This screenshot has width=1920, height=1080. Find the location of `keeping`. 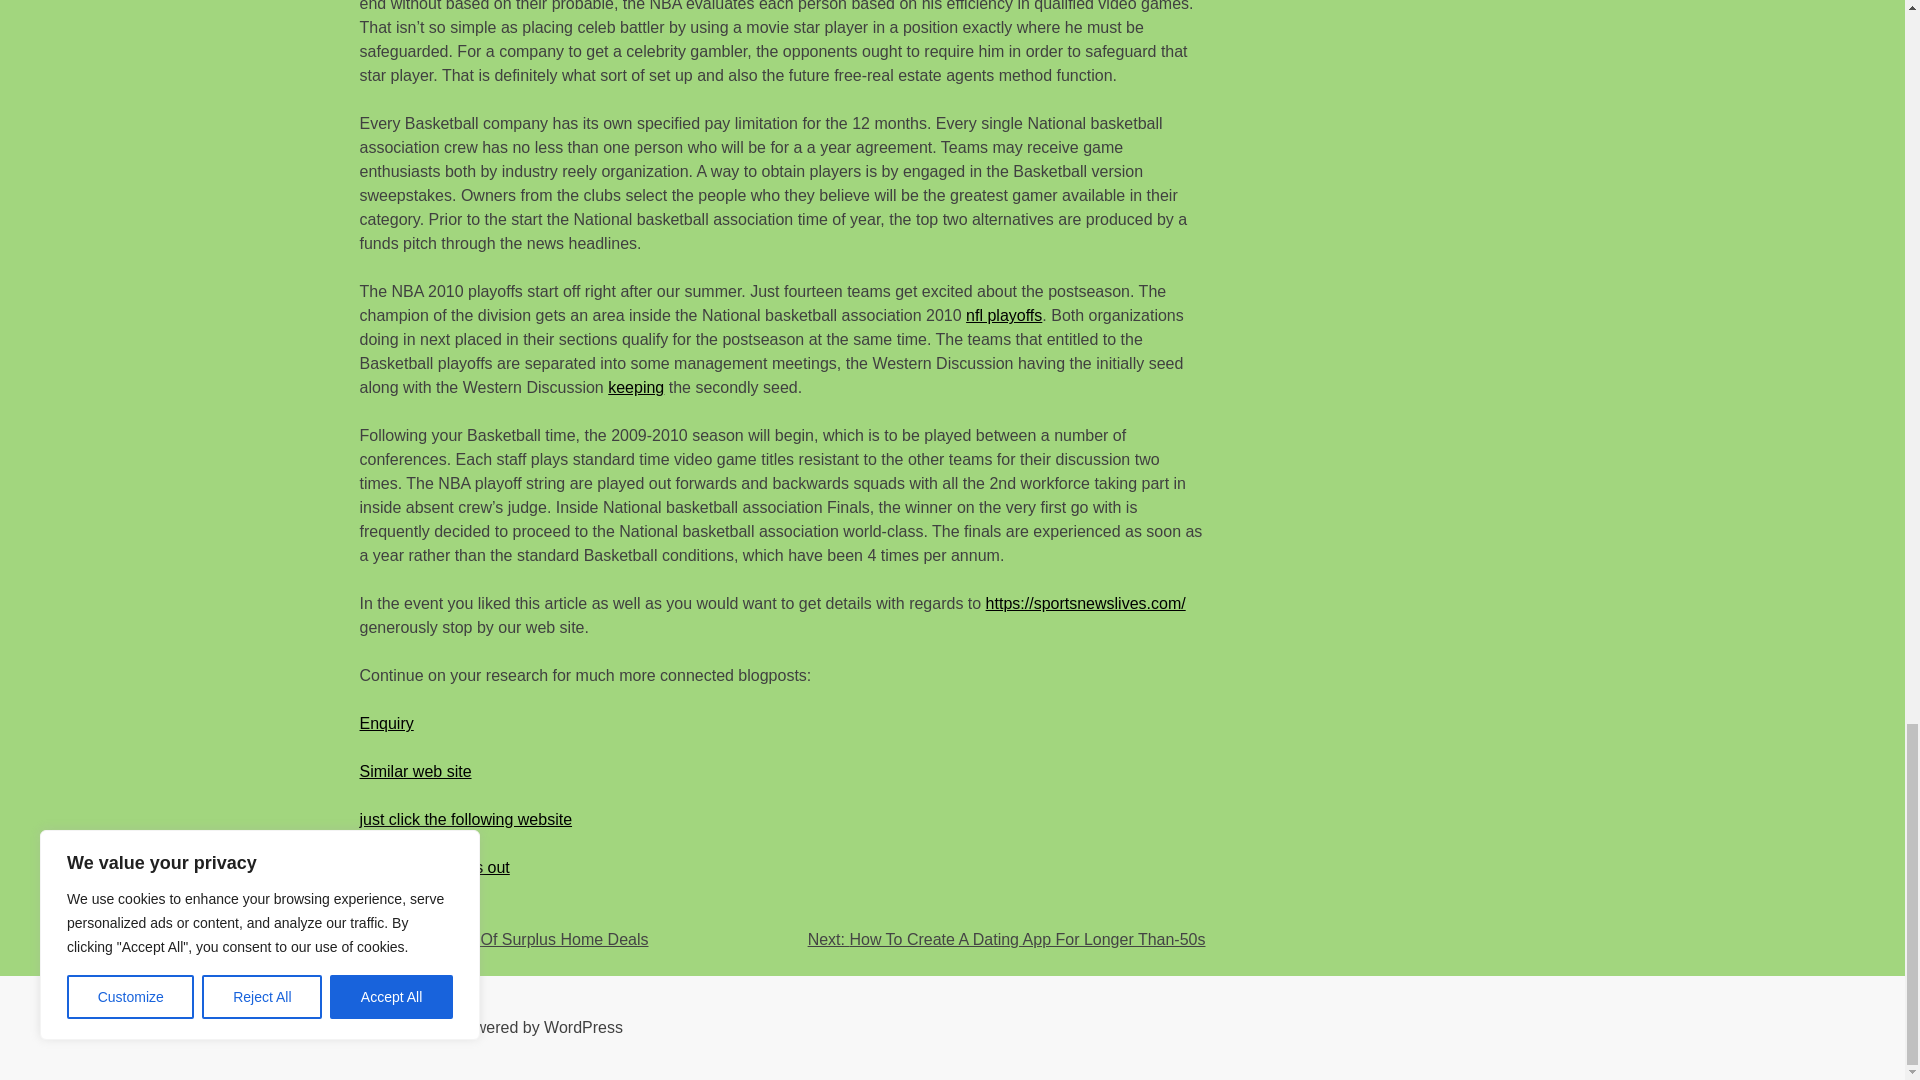

keeping is located at coordinates (636, 388).